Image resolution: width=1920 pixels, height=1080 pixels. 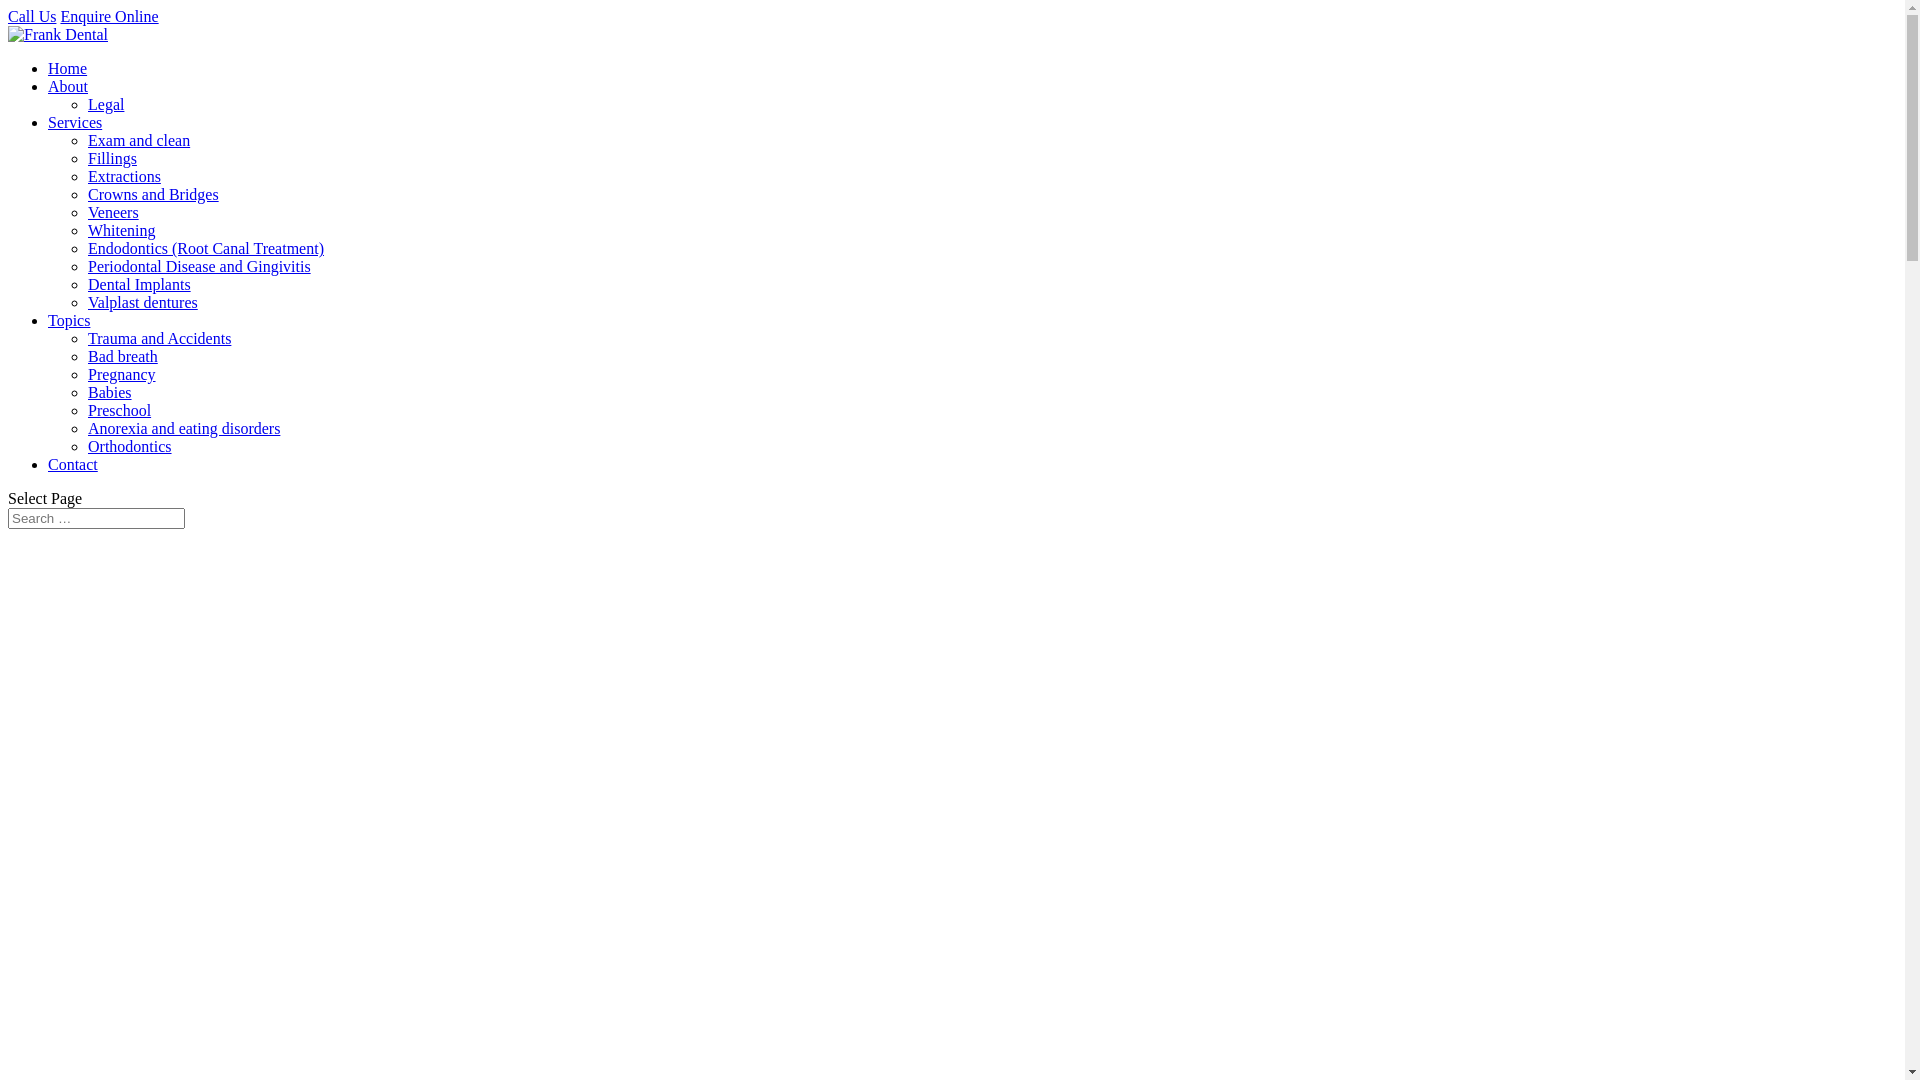 I want to click on Orthodontics, so click(x=130, y=446).